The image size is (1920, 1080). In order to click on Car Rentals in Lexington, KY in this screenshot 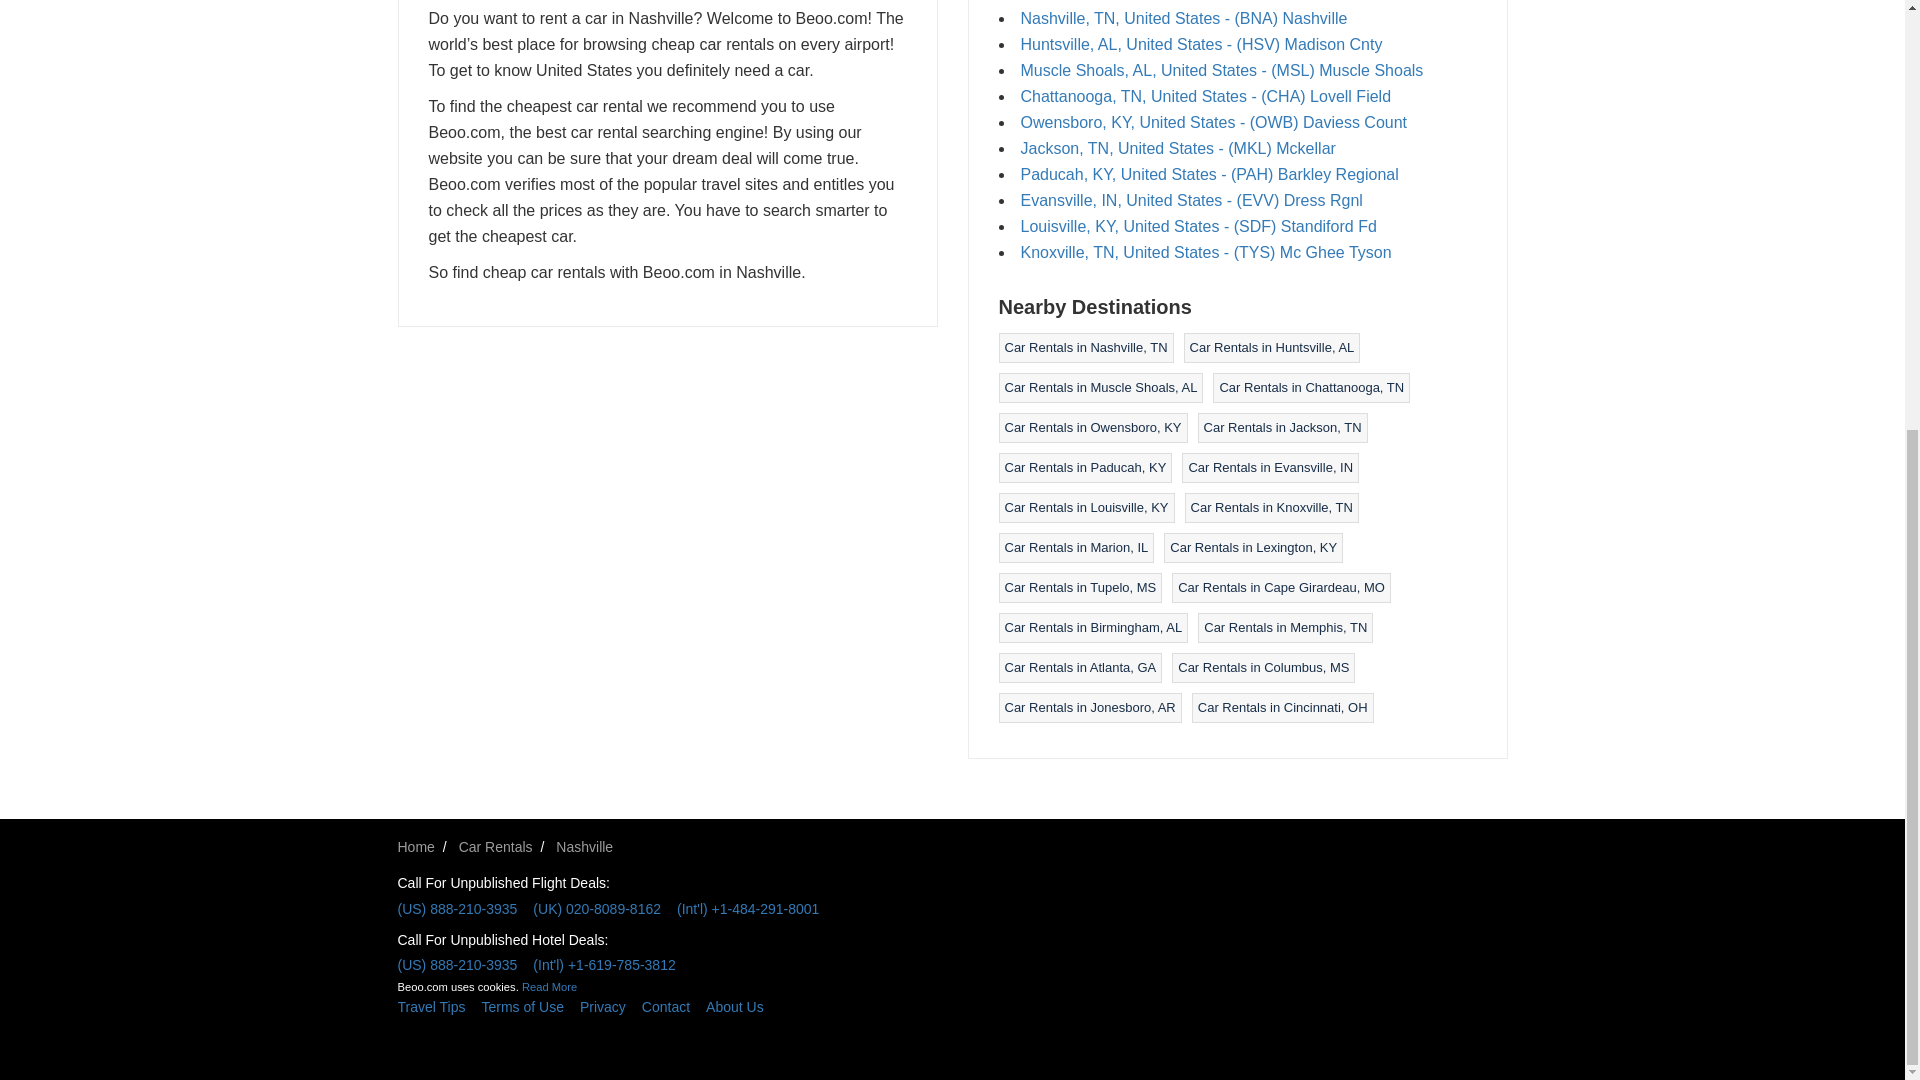, I will do `click(1252, 548)`.